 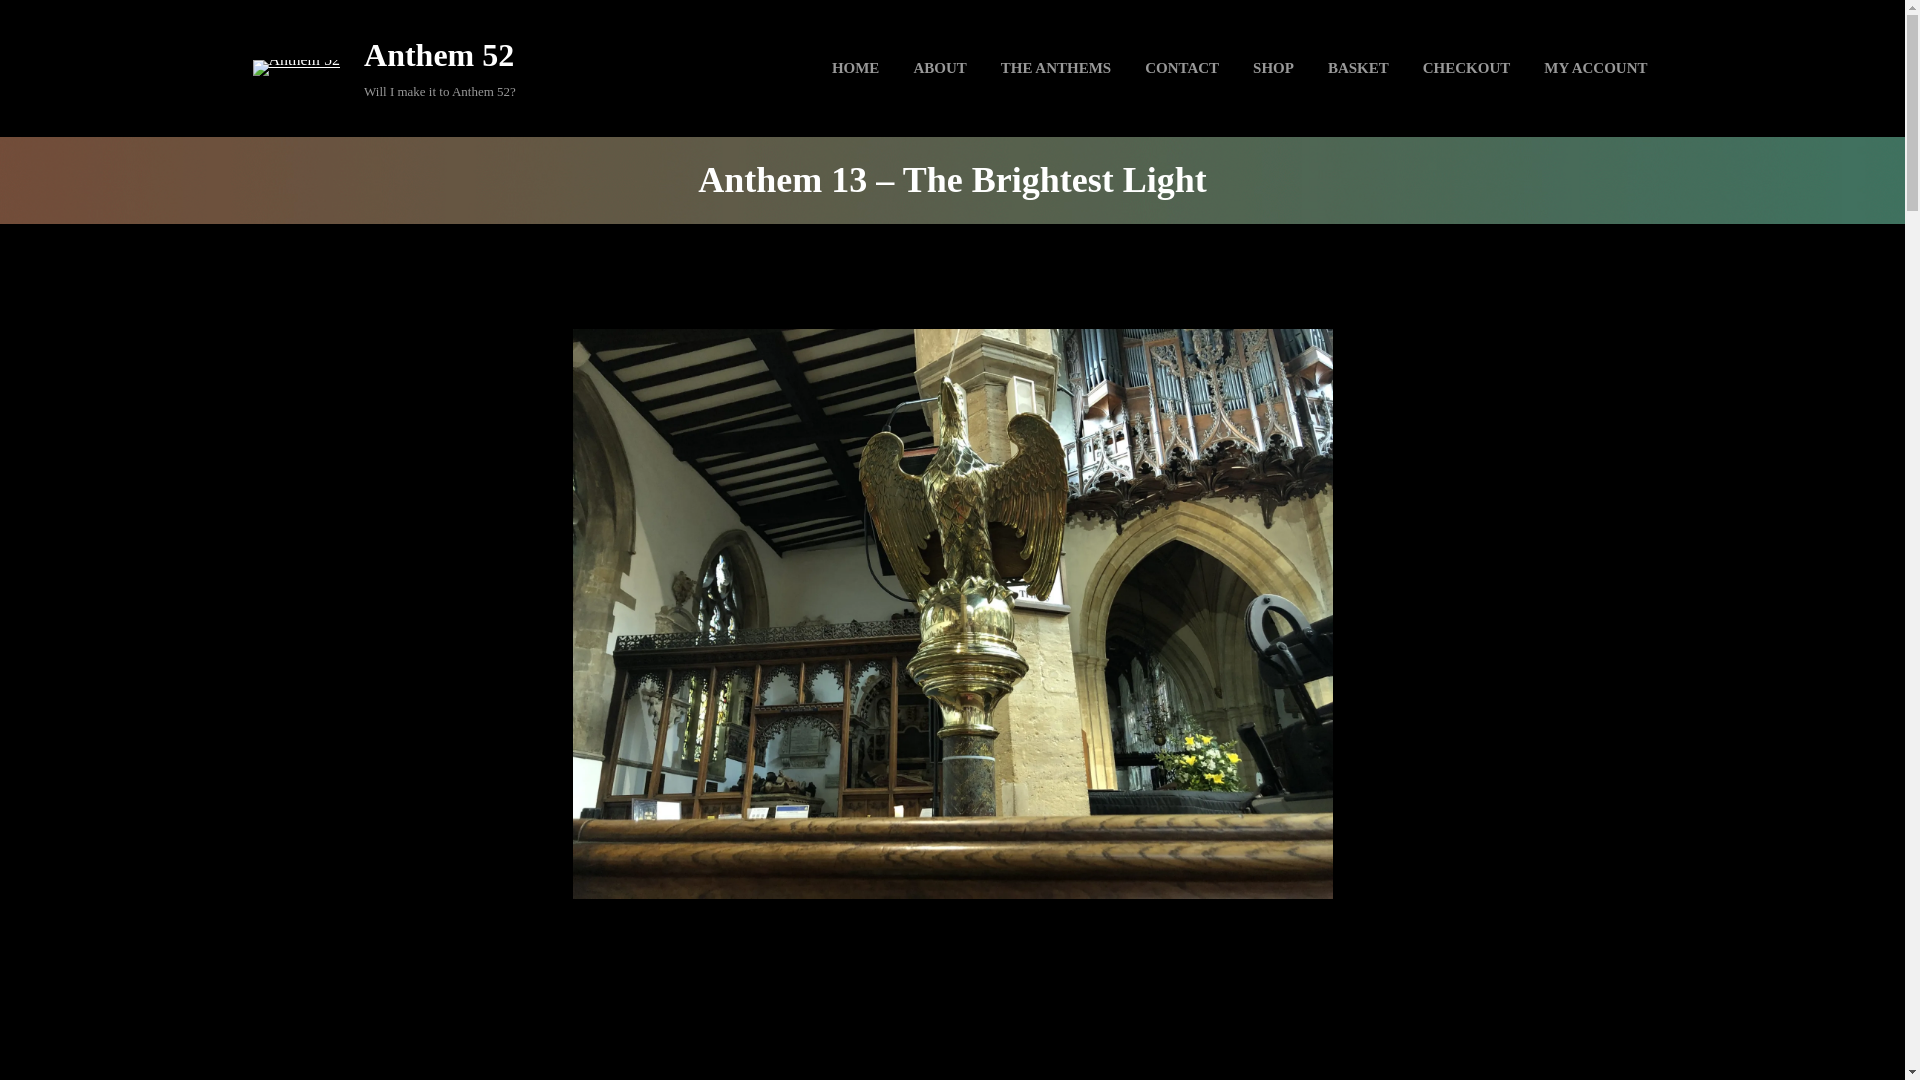 What do you see at coordinates (1595, 68) in the screenshot?
I see `MY ACCOUNT` at bounding box center [1595, 68].